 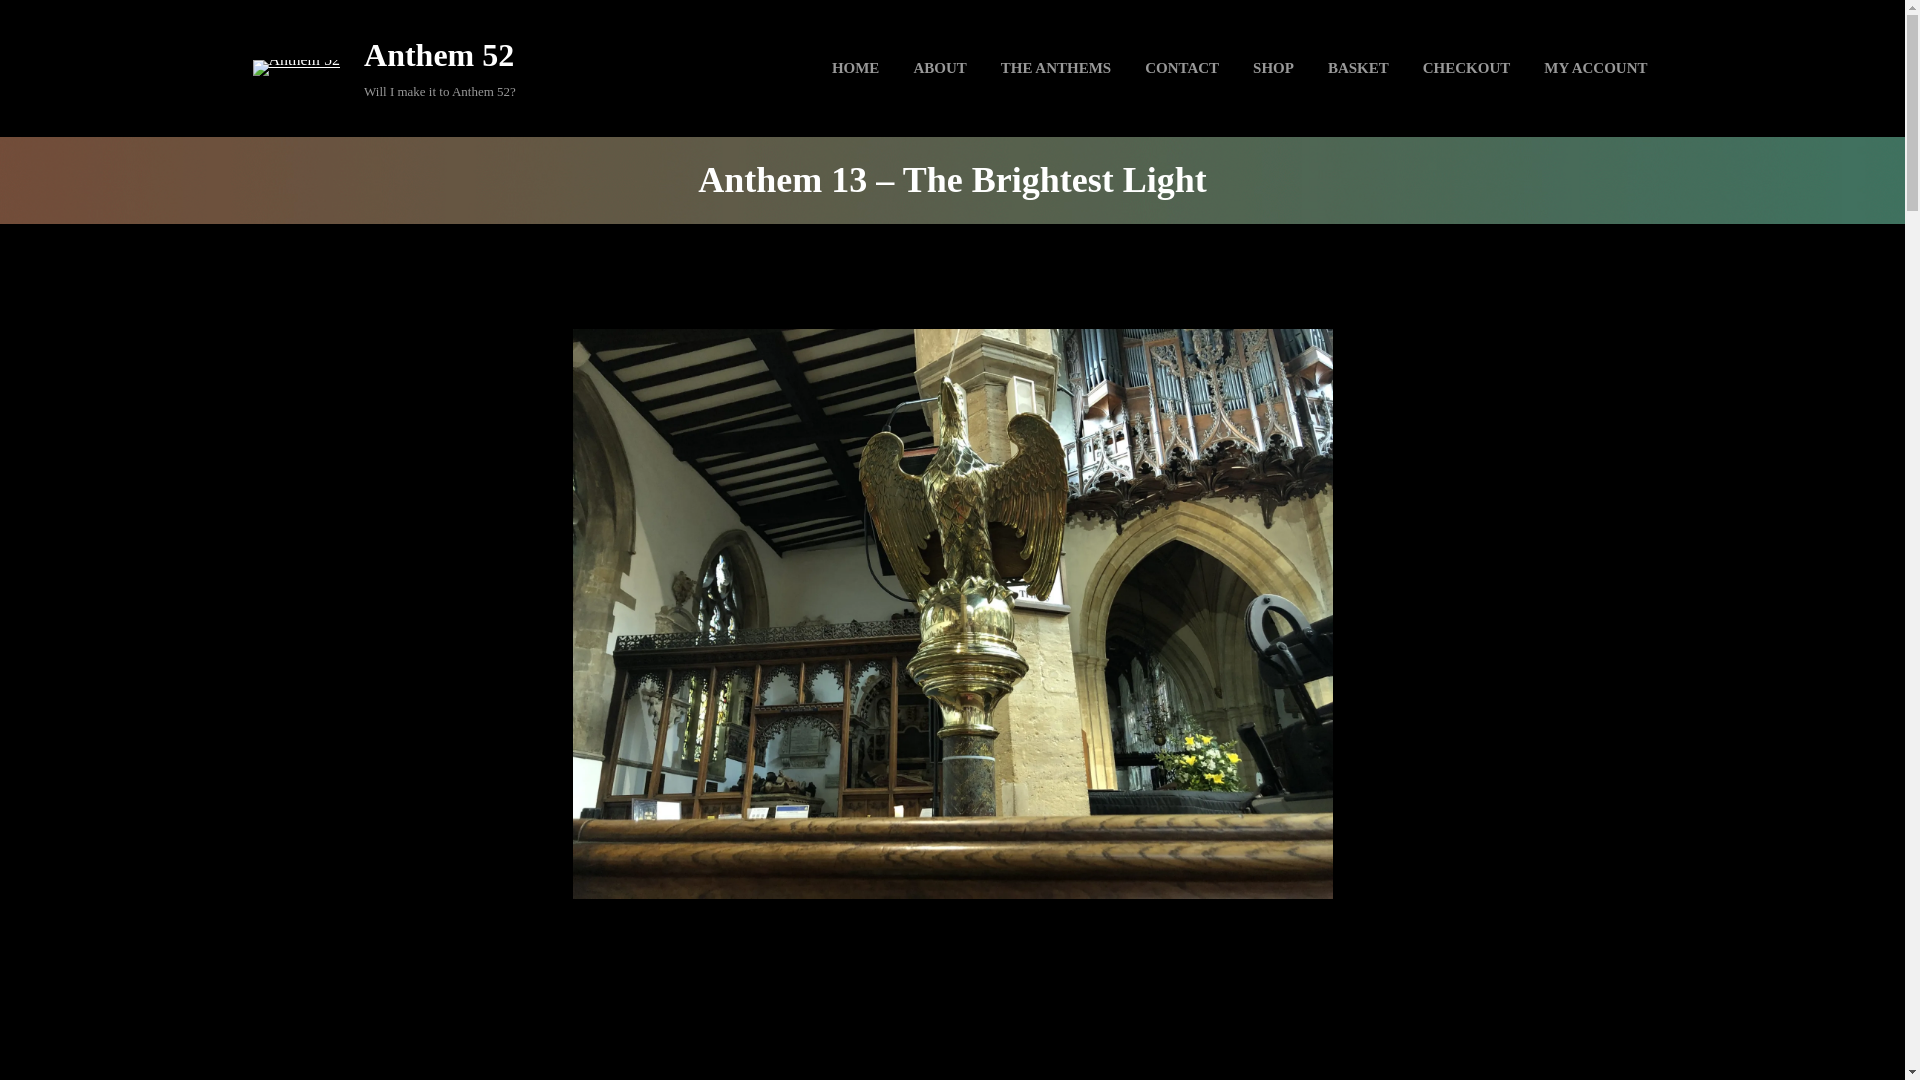 What do you see at coordinates (1595, 68) in the screenshot?
I see `MY ACCOUNT` at bounding box center [1595, 68].